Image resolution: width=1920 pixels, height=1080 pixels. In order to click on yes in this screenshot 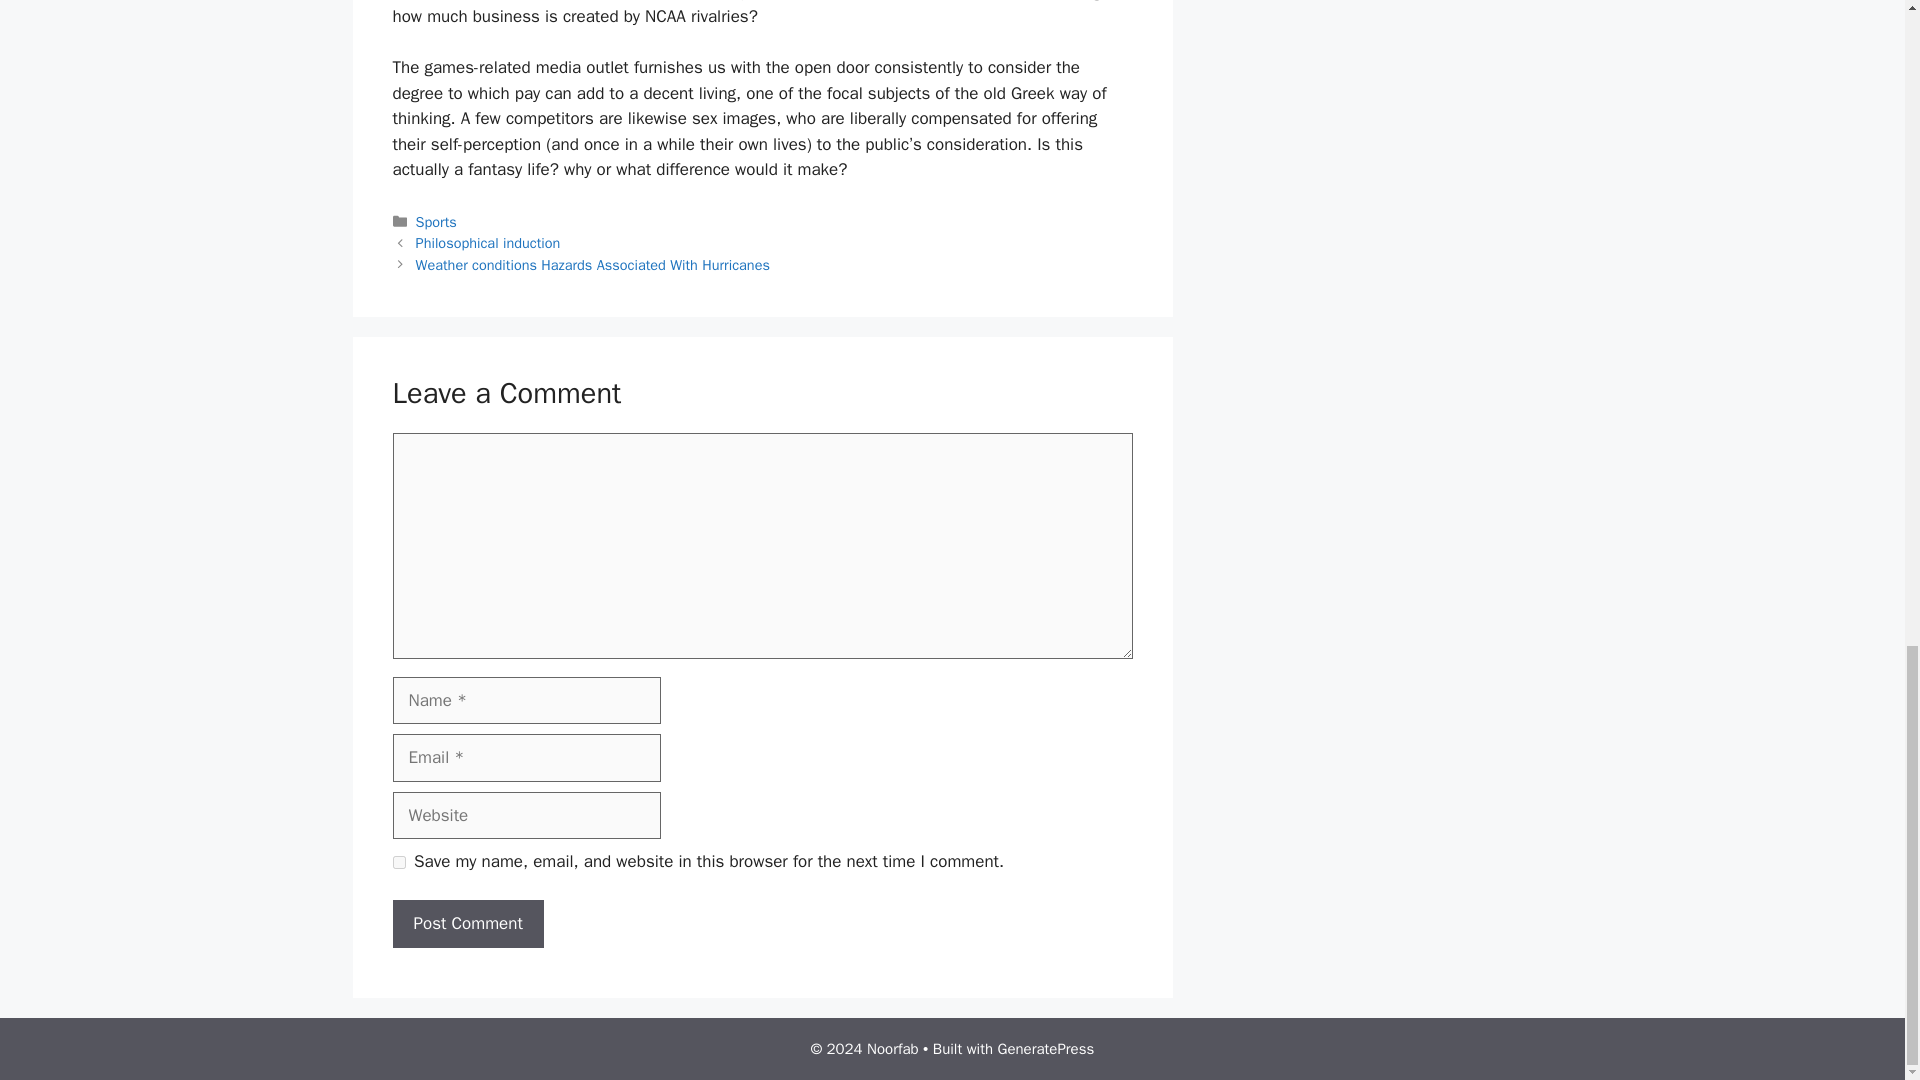, I will do `click(398, 862)`.